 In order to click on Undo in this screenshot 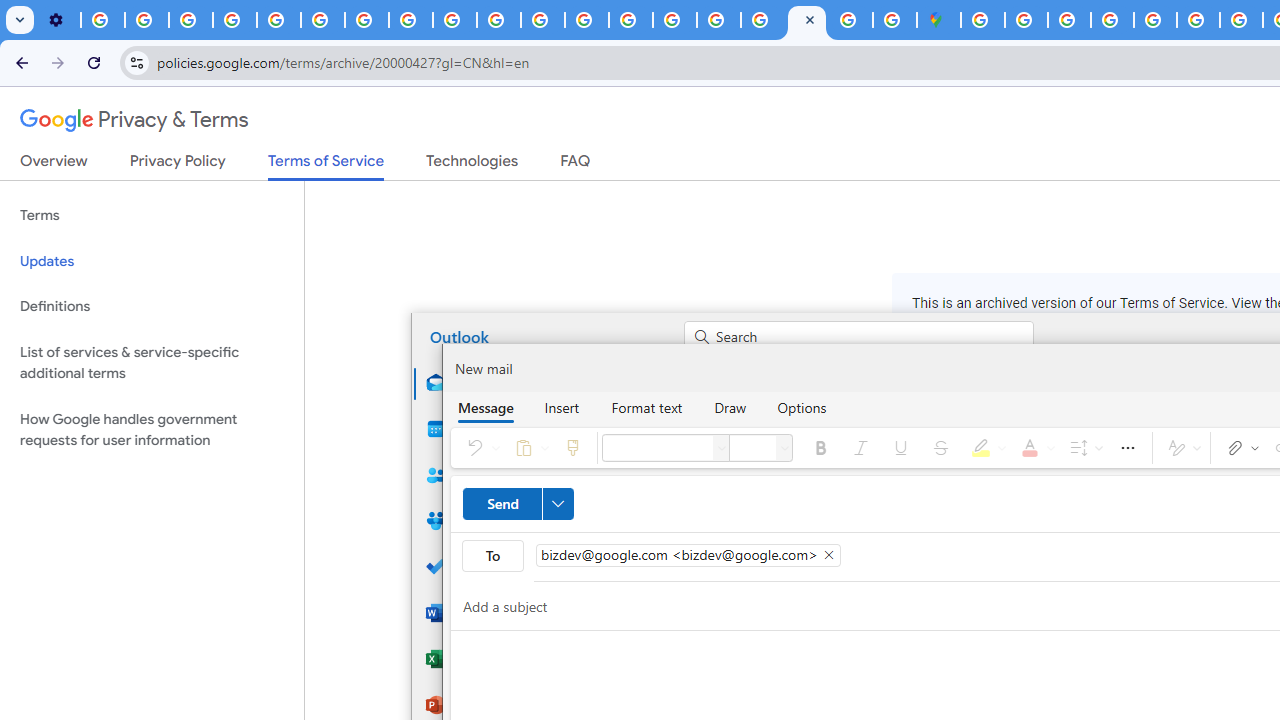, I will do `click(479, 448)`.